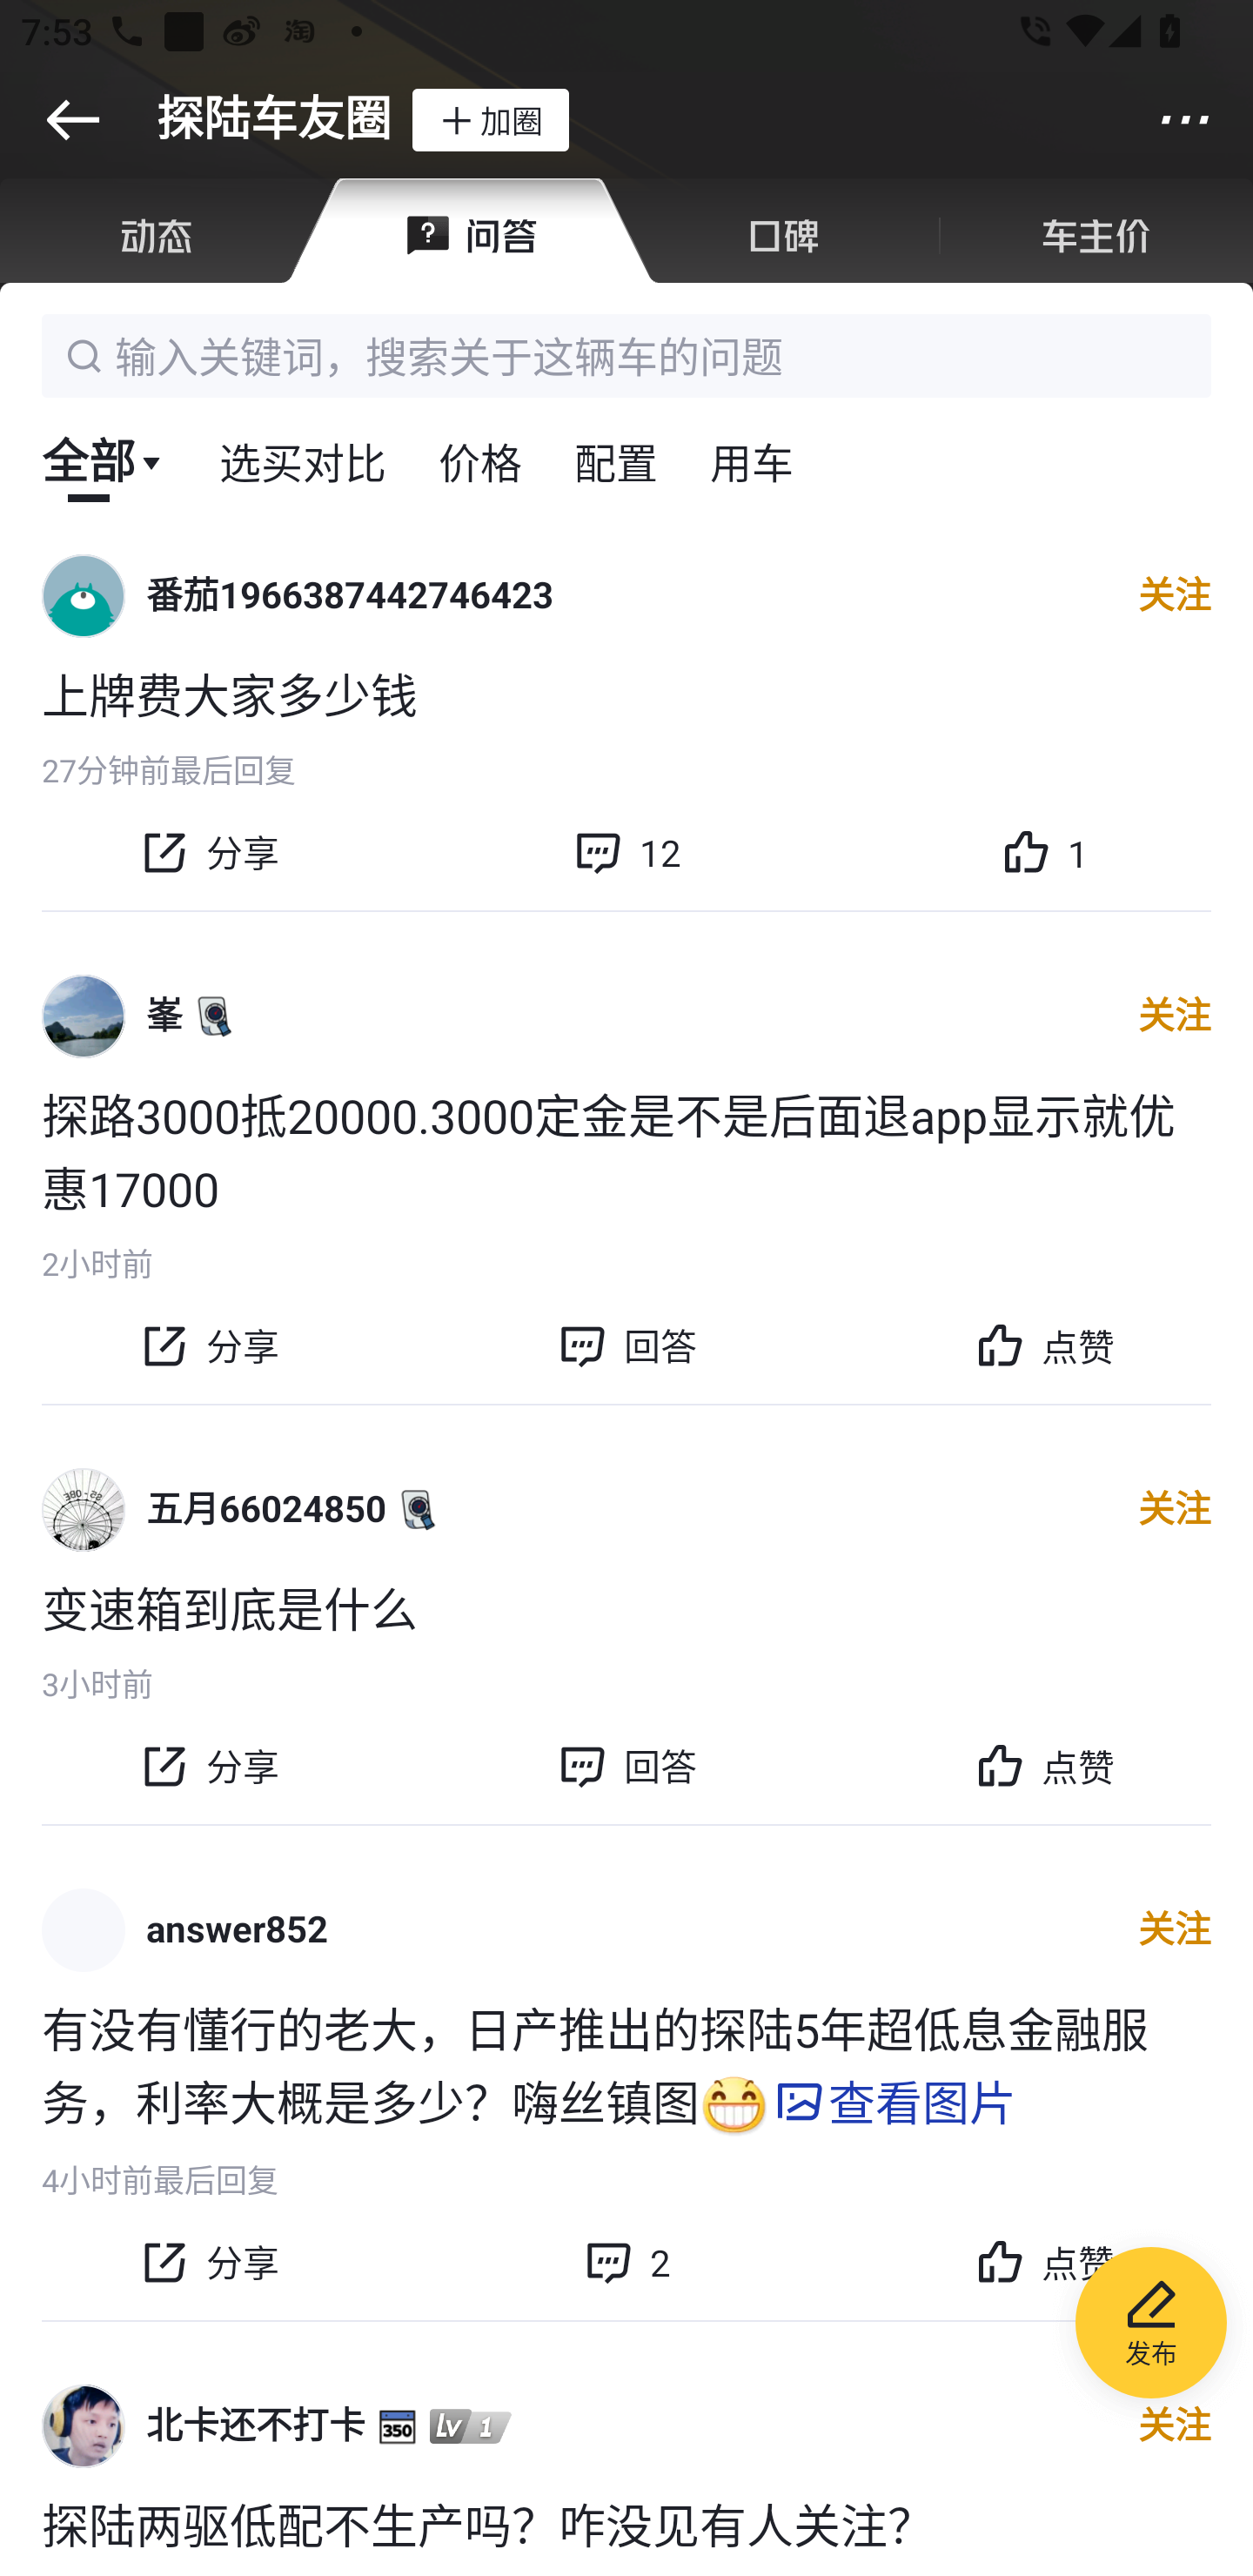  I want to click on 价格, so click(480, 460).